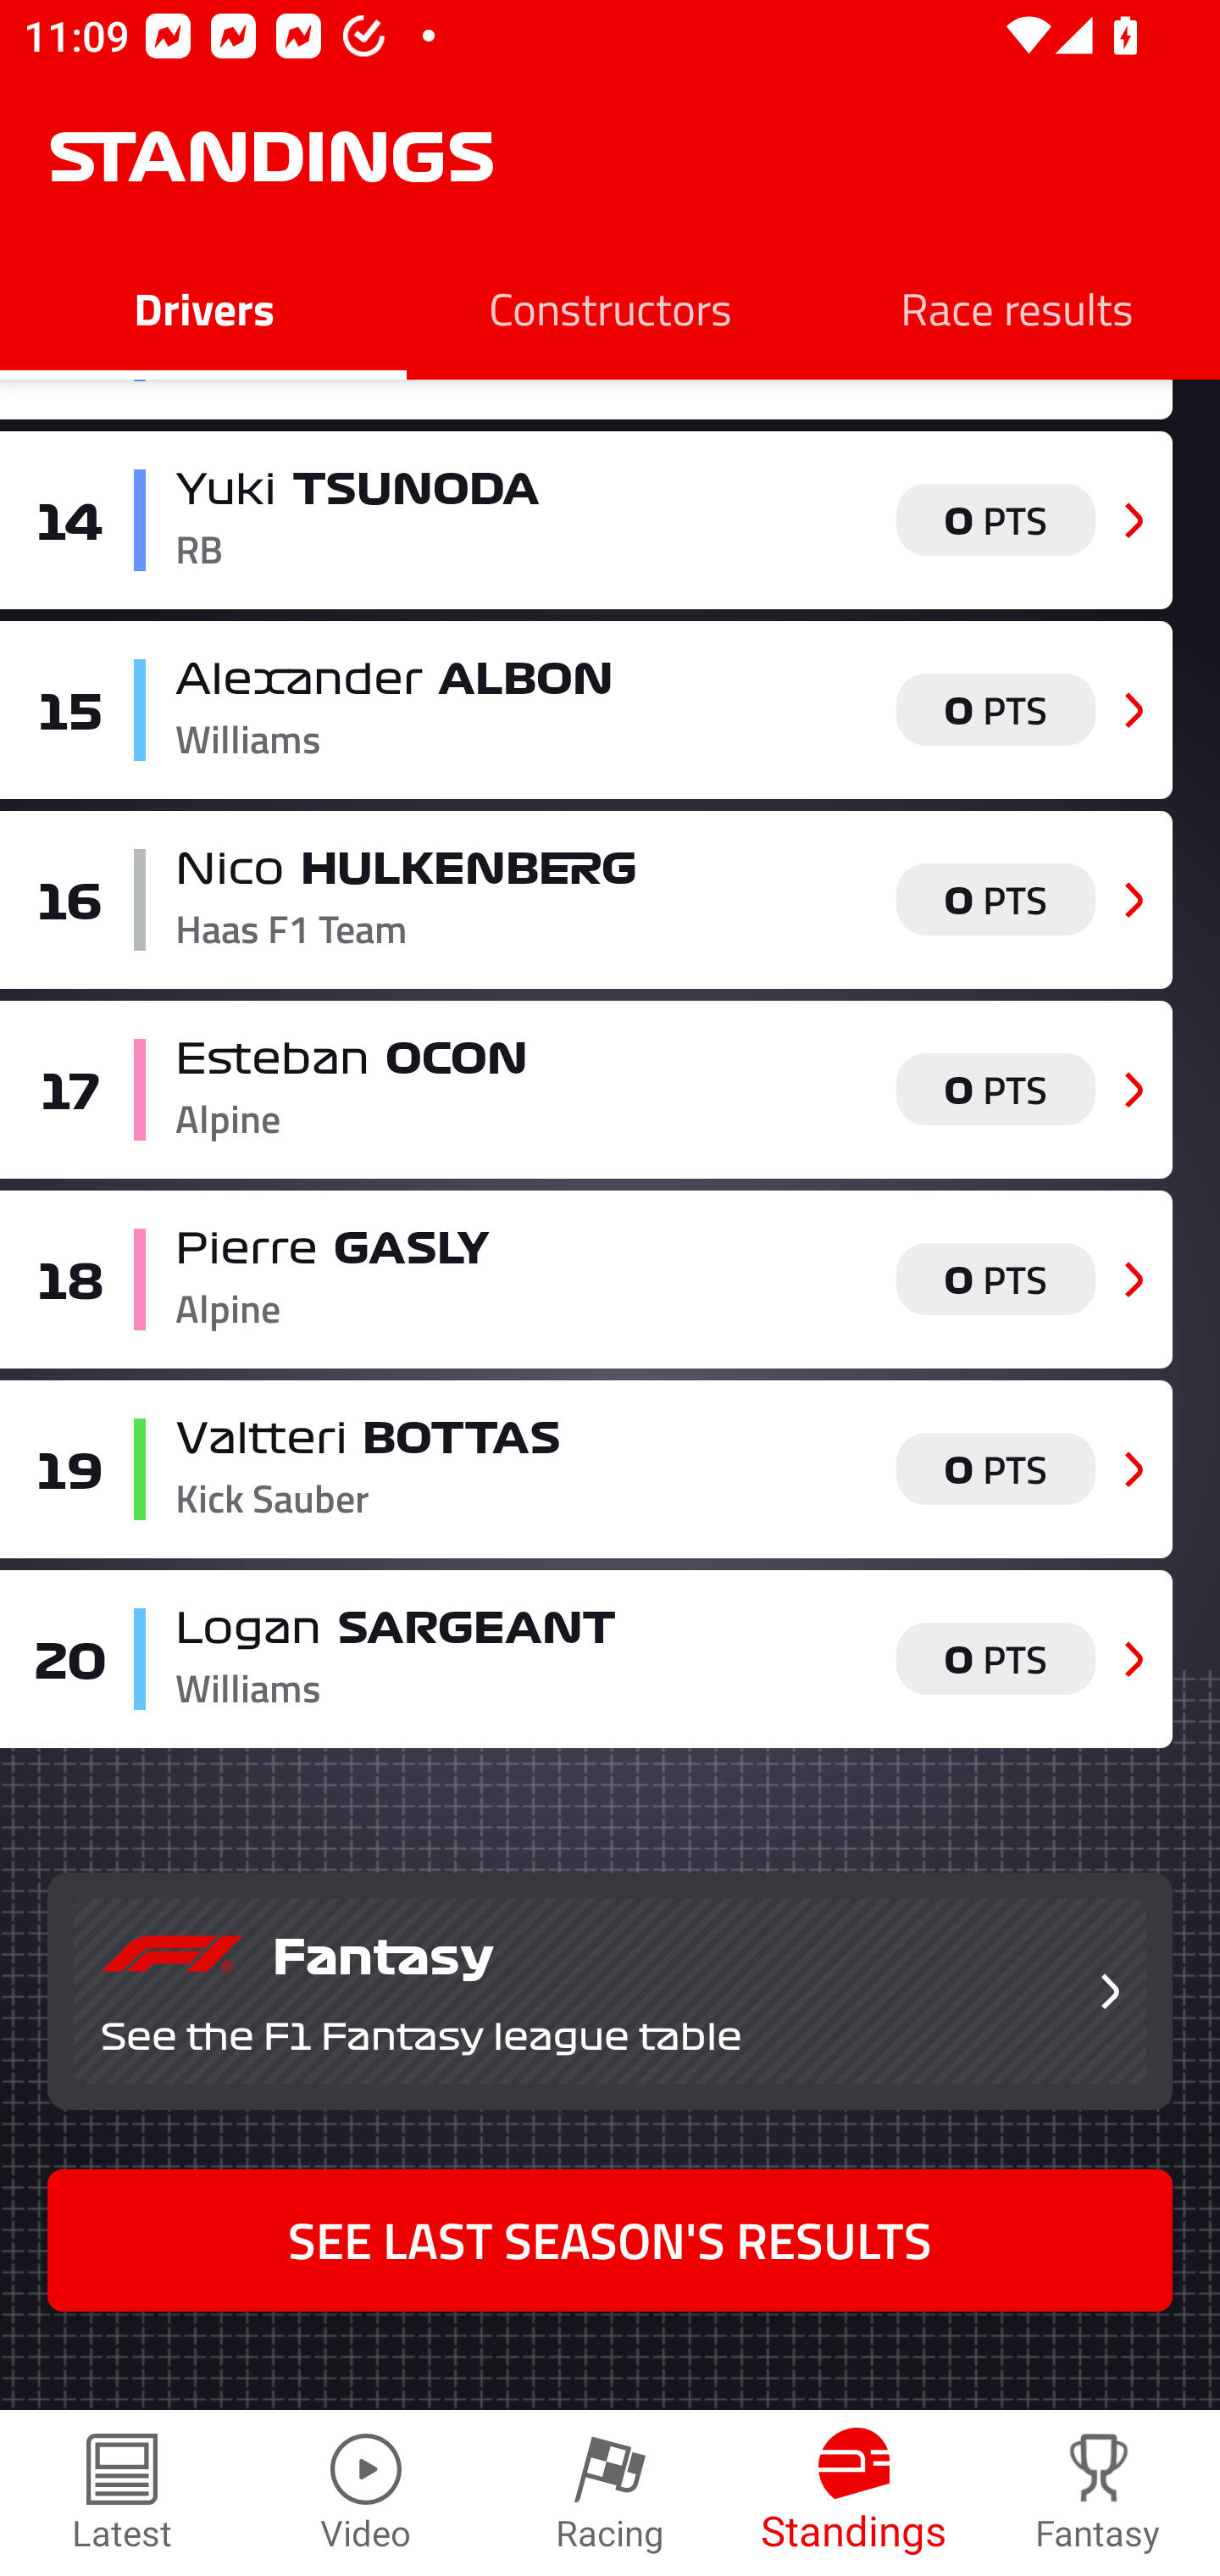 The width and height of the screenshot is (1220, 2576). I want to click on 19 Valtteri BOTTAS Kick Sauber 0 PTS, so click(586, 1469).